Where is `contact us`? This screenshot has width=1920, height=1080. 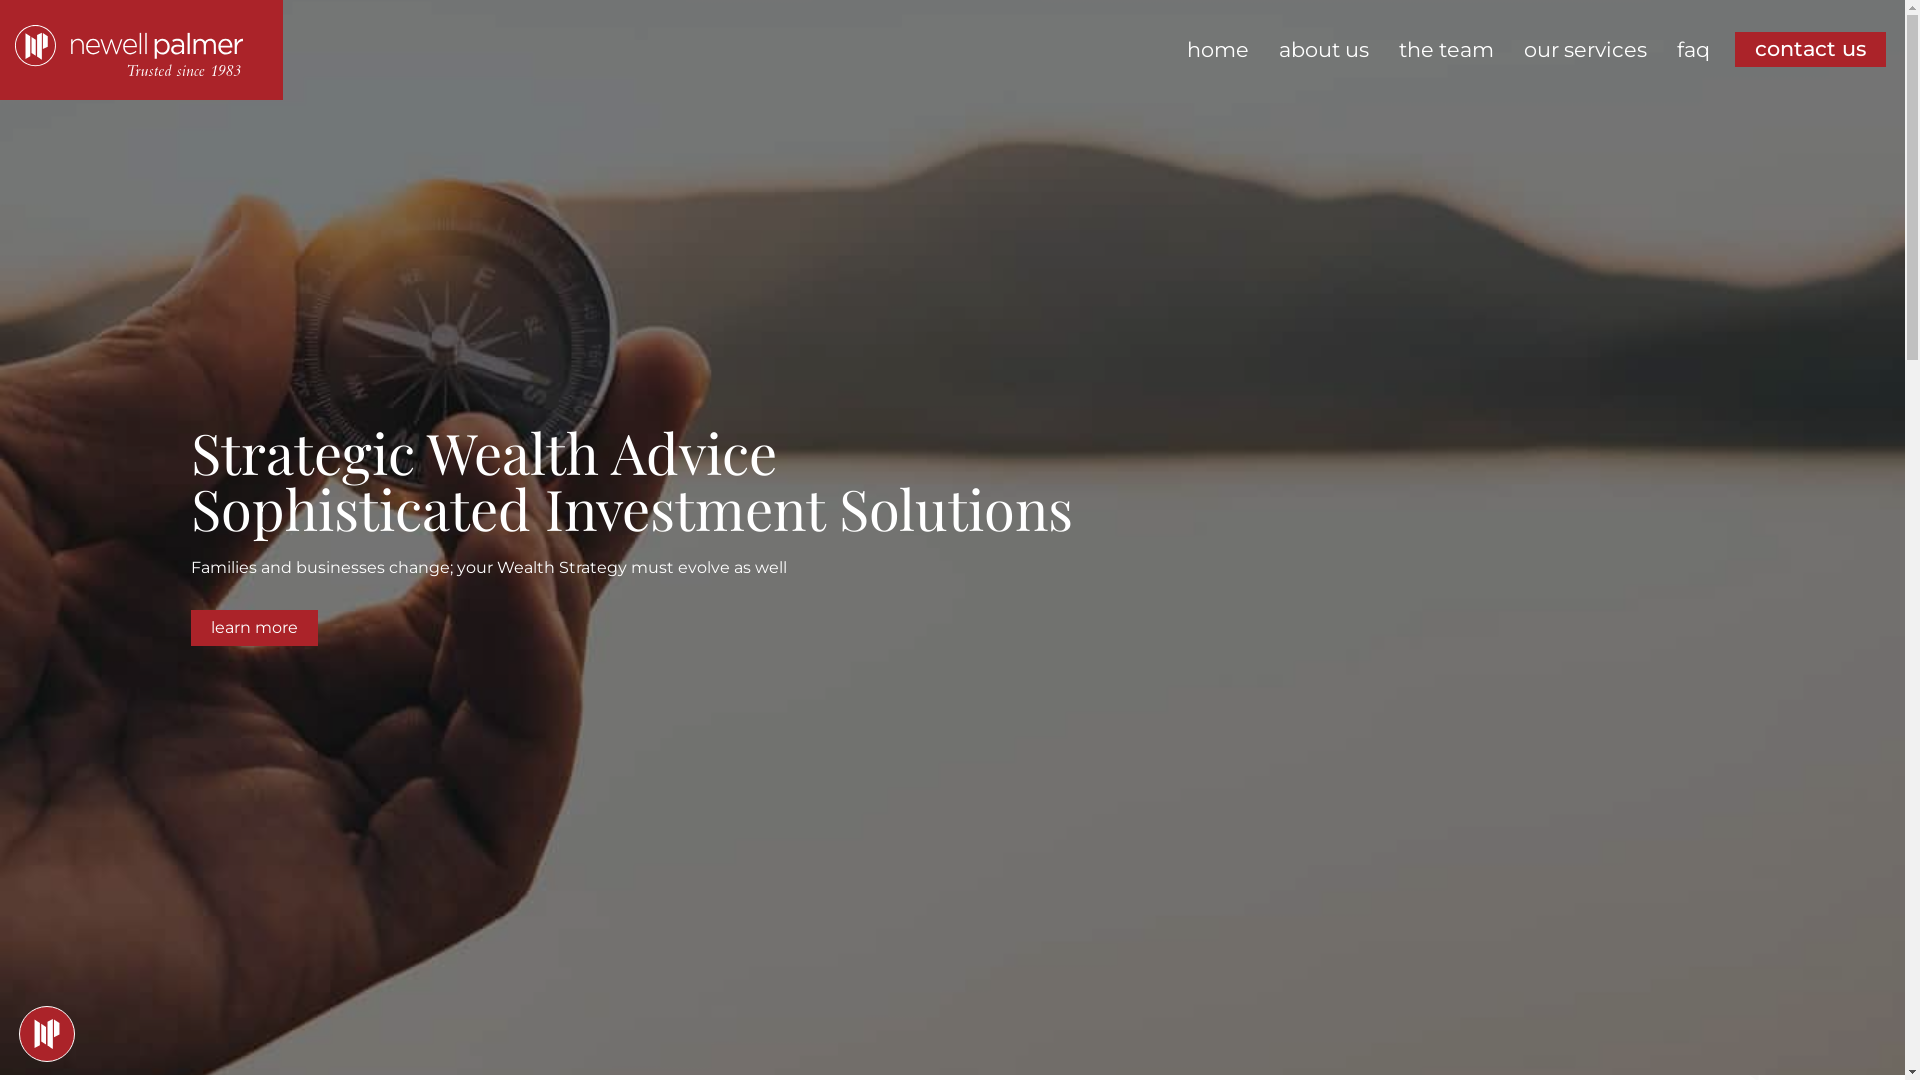 contact us is located at coordinates (1810, 50).